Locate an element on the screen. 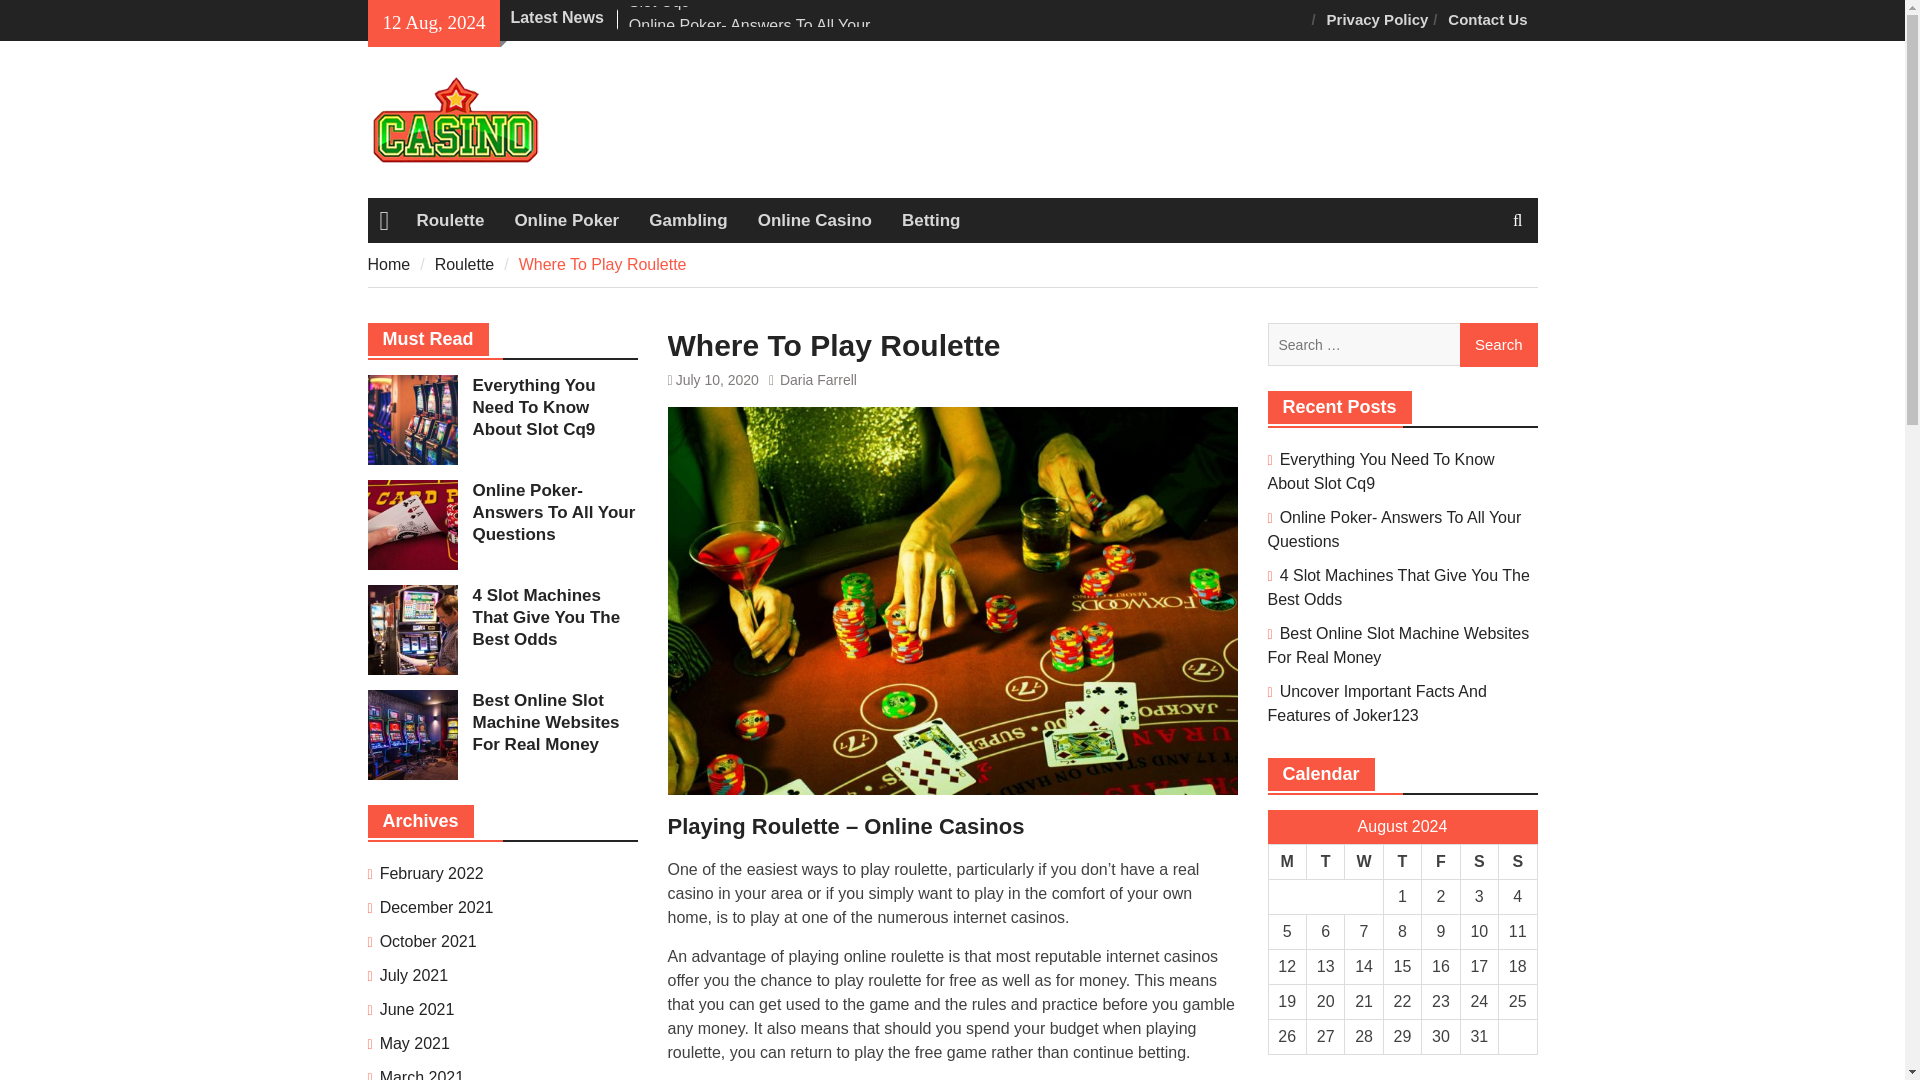  Tuesday is located at coordinates (1324, 862).